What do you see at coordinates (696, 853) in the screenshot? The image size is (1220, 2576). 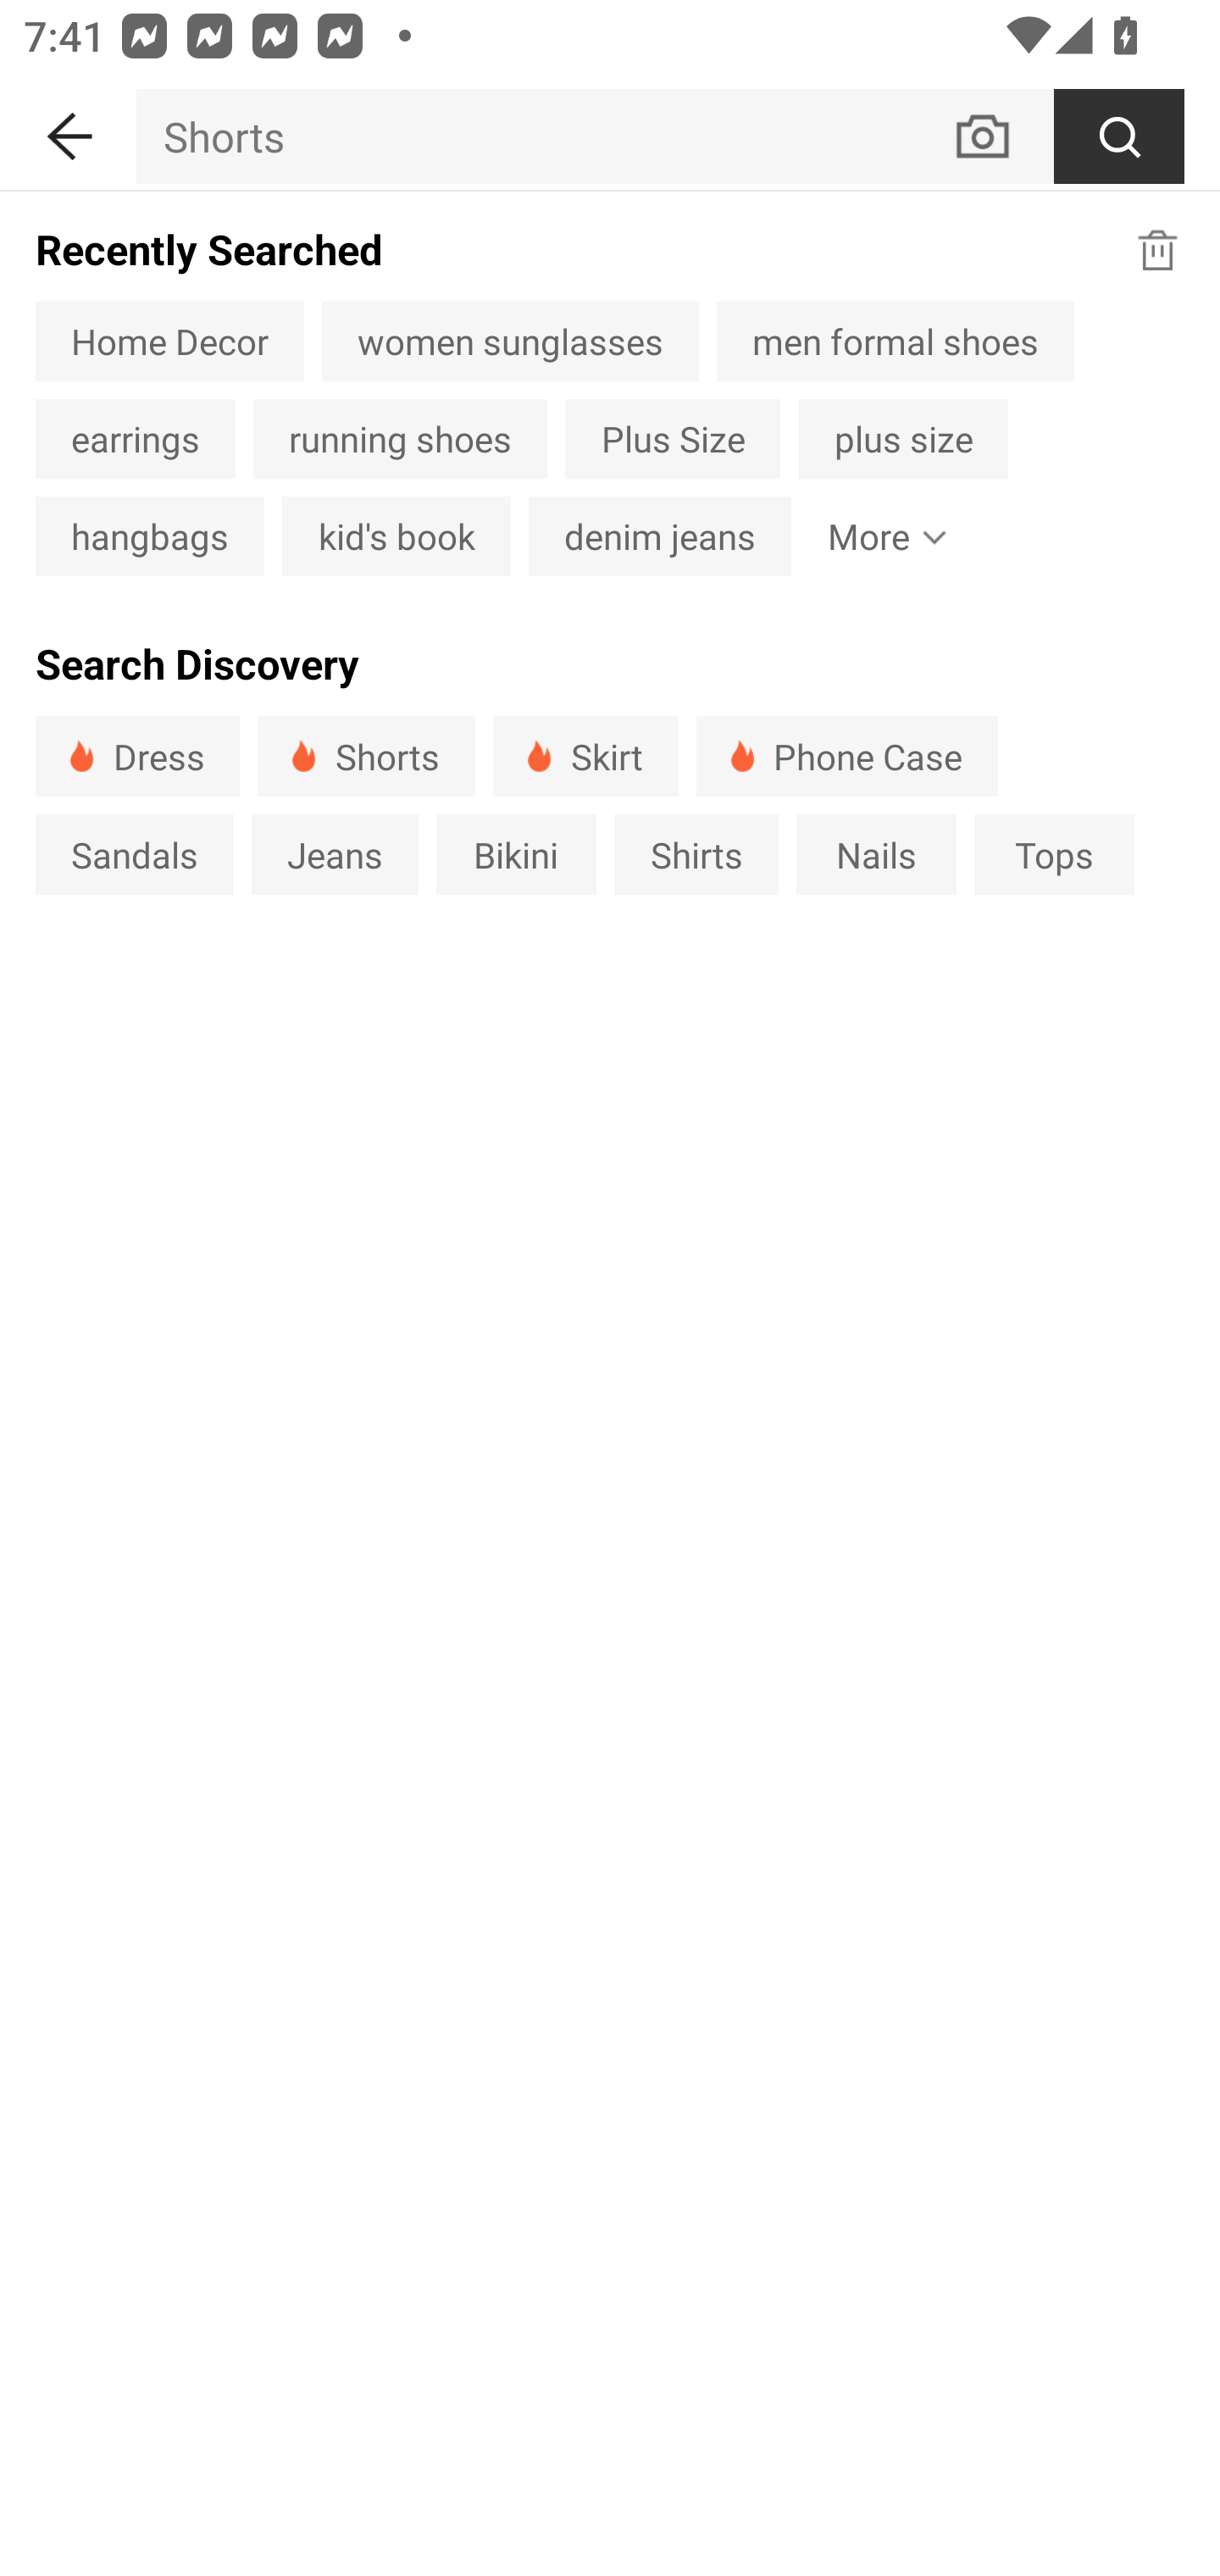 I see `Shirts` at bounding box center [696, 853].